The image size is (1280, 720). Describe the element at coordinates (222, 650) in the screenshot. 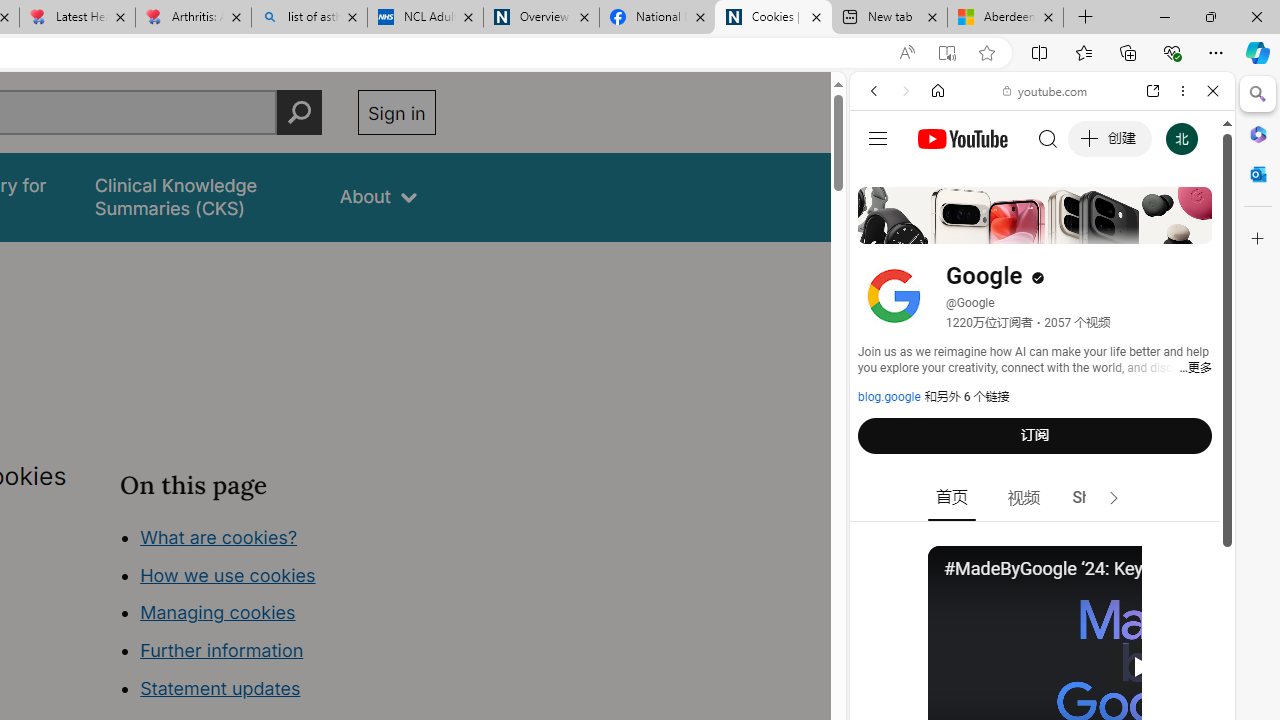

I see `Further information` at that location.